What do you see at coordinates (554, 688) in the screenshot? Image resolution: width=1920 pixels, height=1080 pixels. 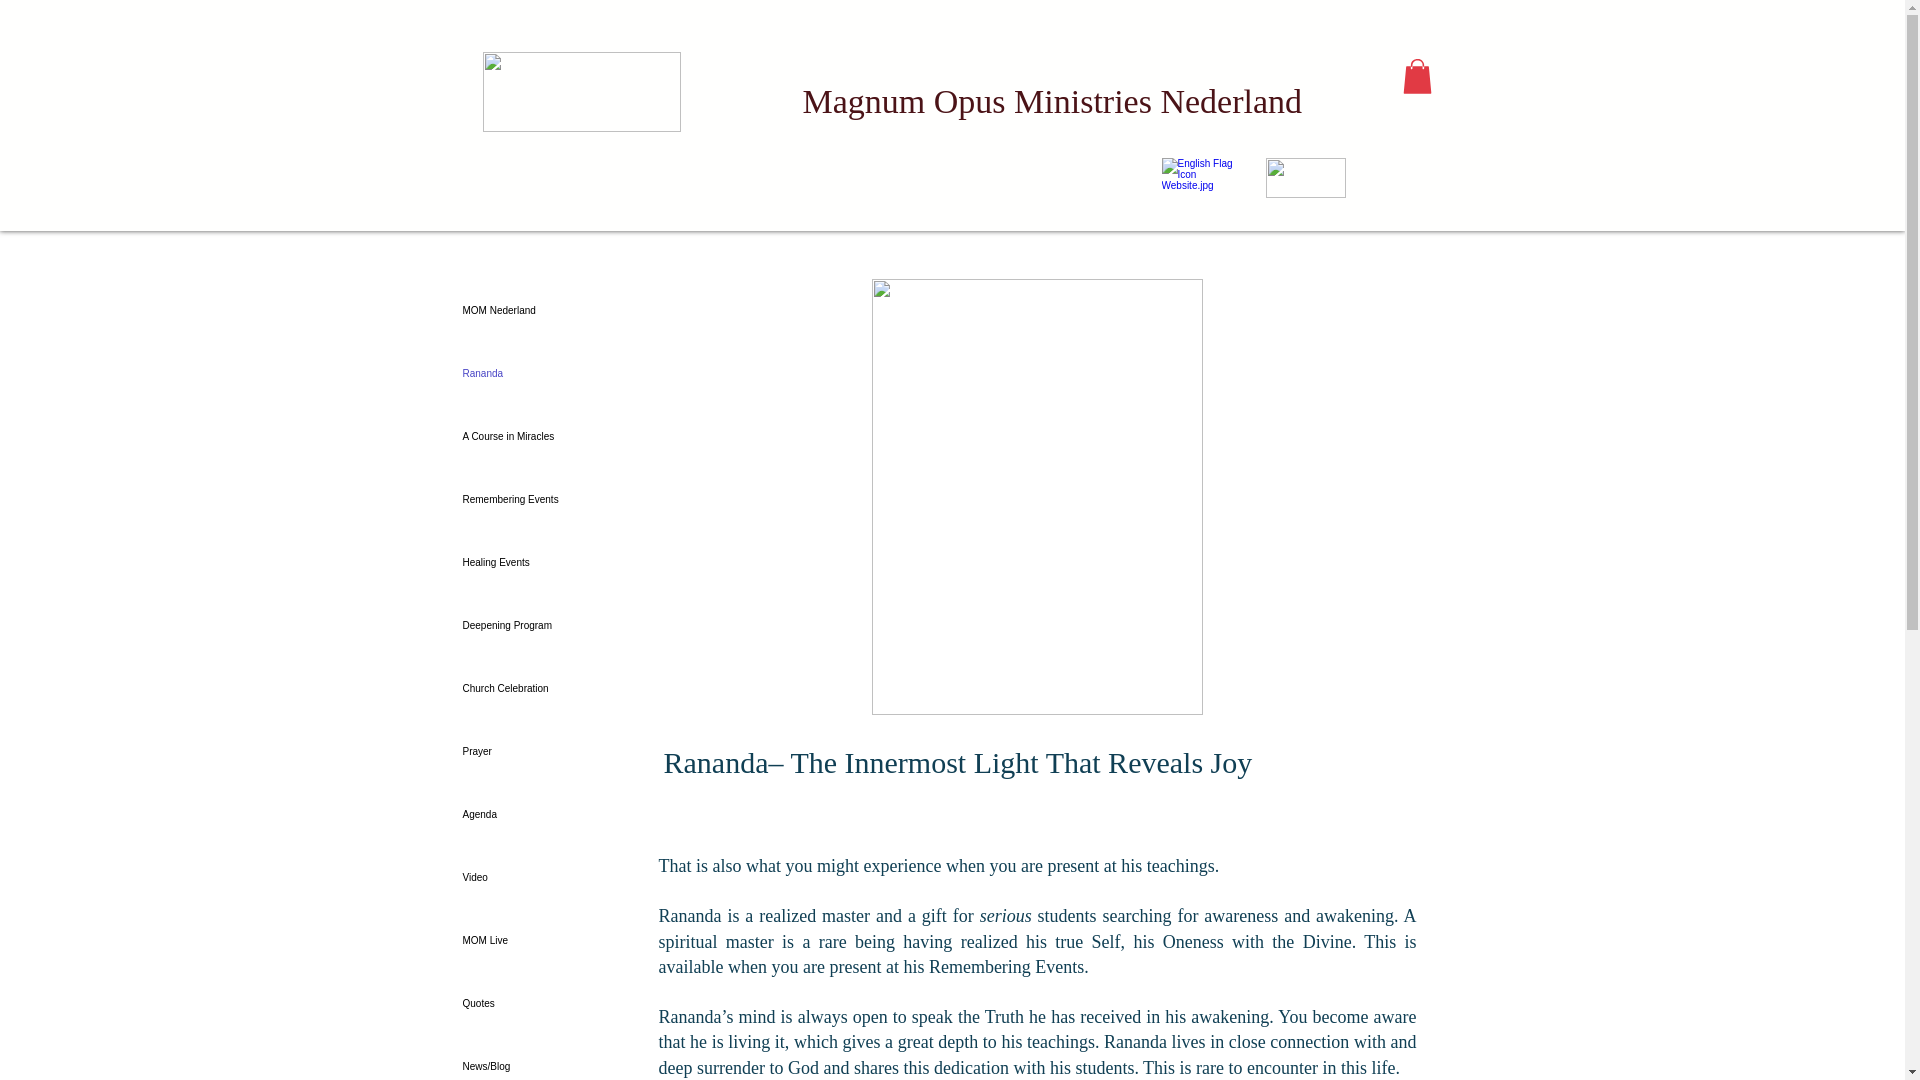 I see `Church Celebration` at bounding box center [554, 688].